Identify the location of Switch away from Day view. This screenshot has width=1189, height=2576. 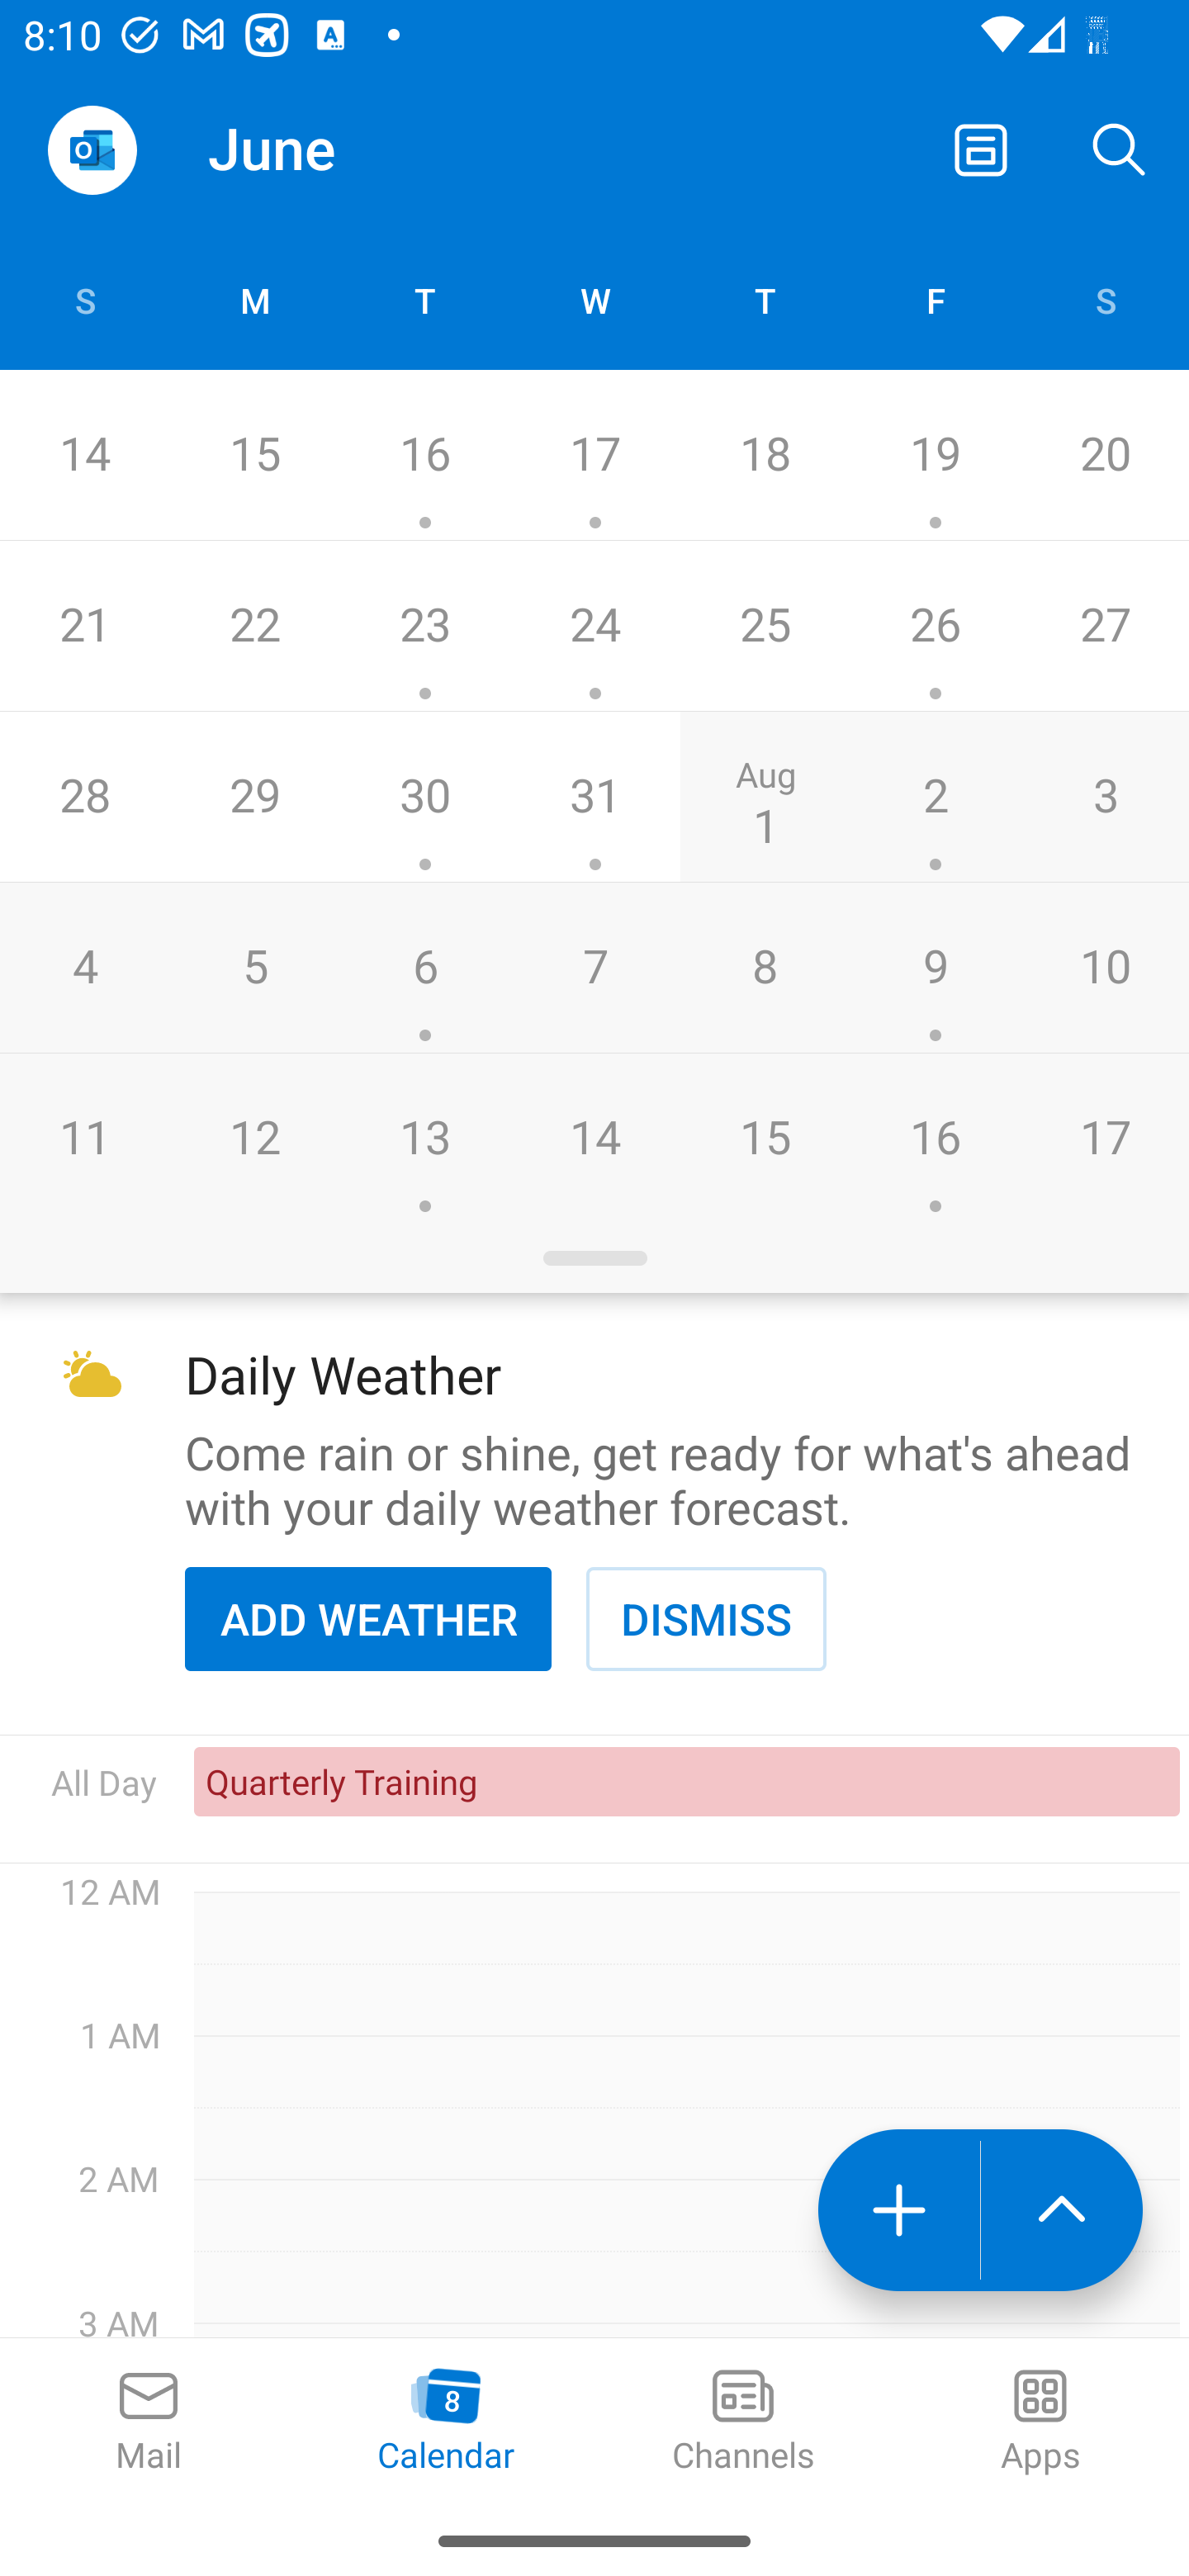
(981, 149).